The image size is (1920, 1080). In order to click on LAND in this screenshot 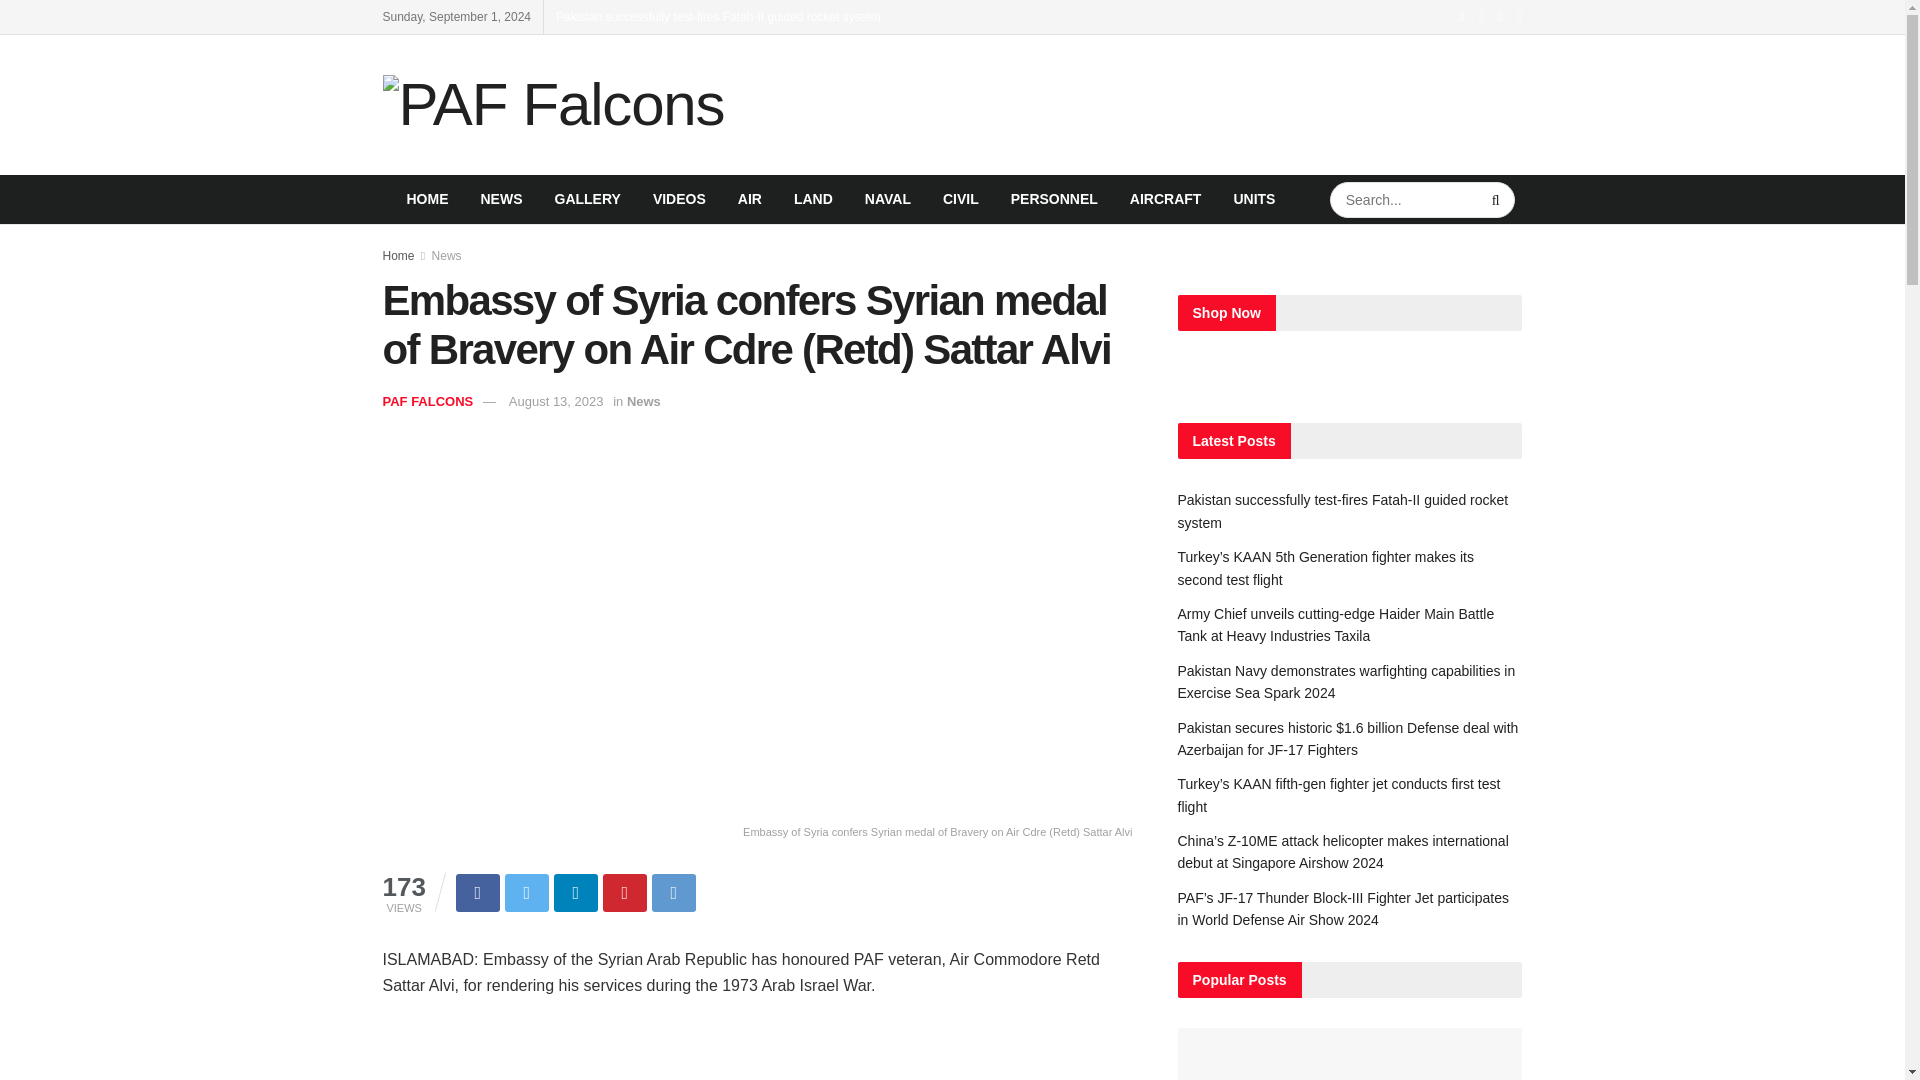, I will do `click(812, 198)`.